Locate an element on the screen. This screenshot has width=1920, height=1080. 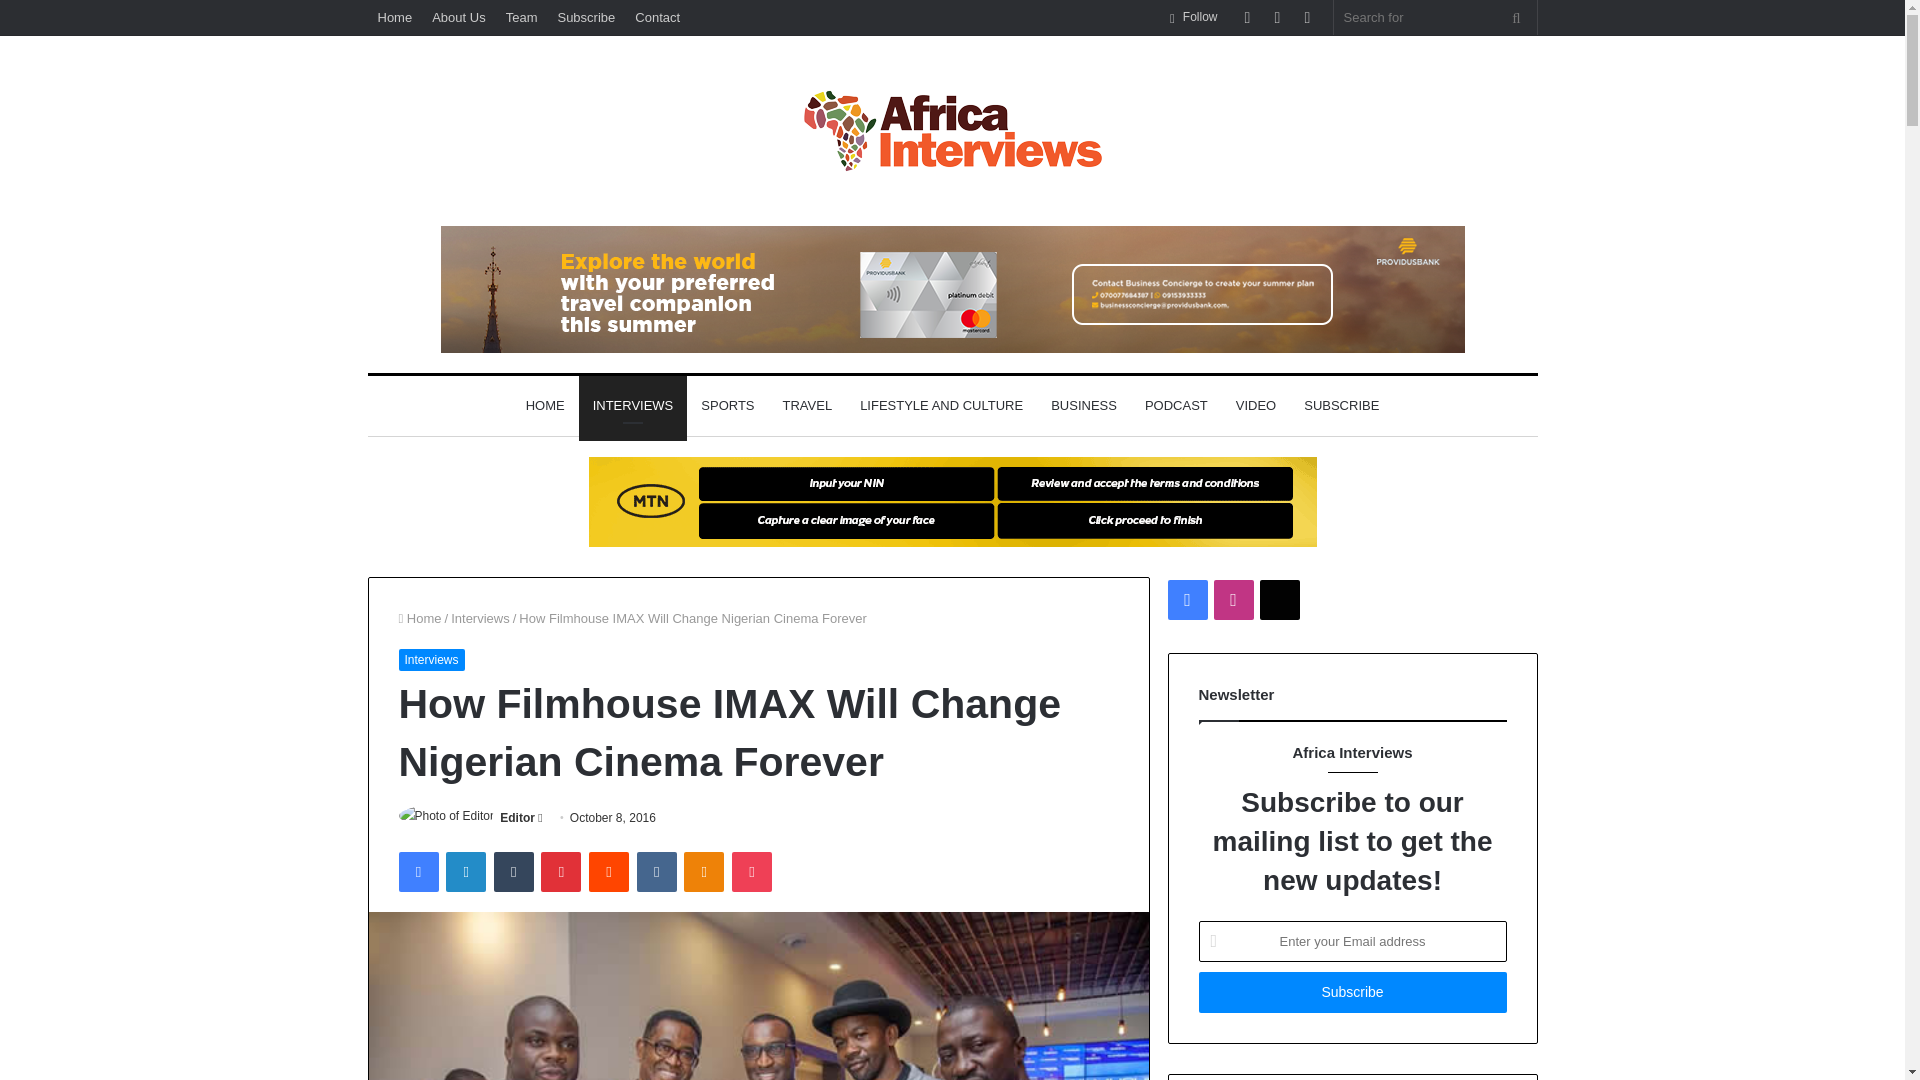
Home is located at coordinates (419, 618).